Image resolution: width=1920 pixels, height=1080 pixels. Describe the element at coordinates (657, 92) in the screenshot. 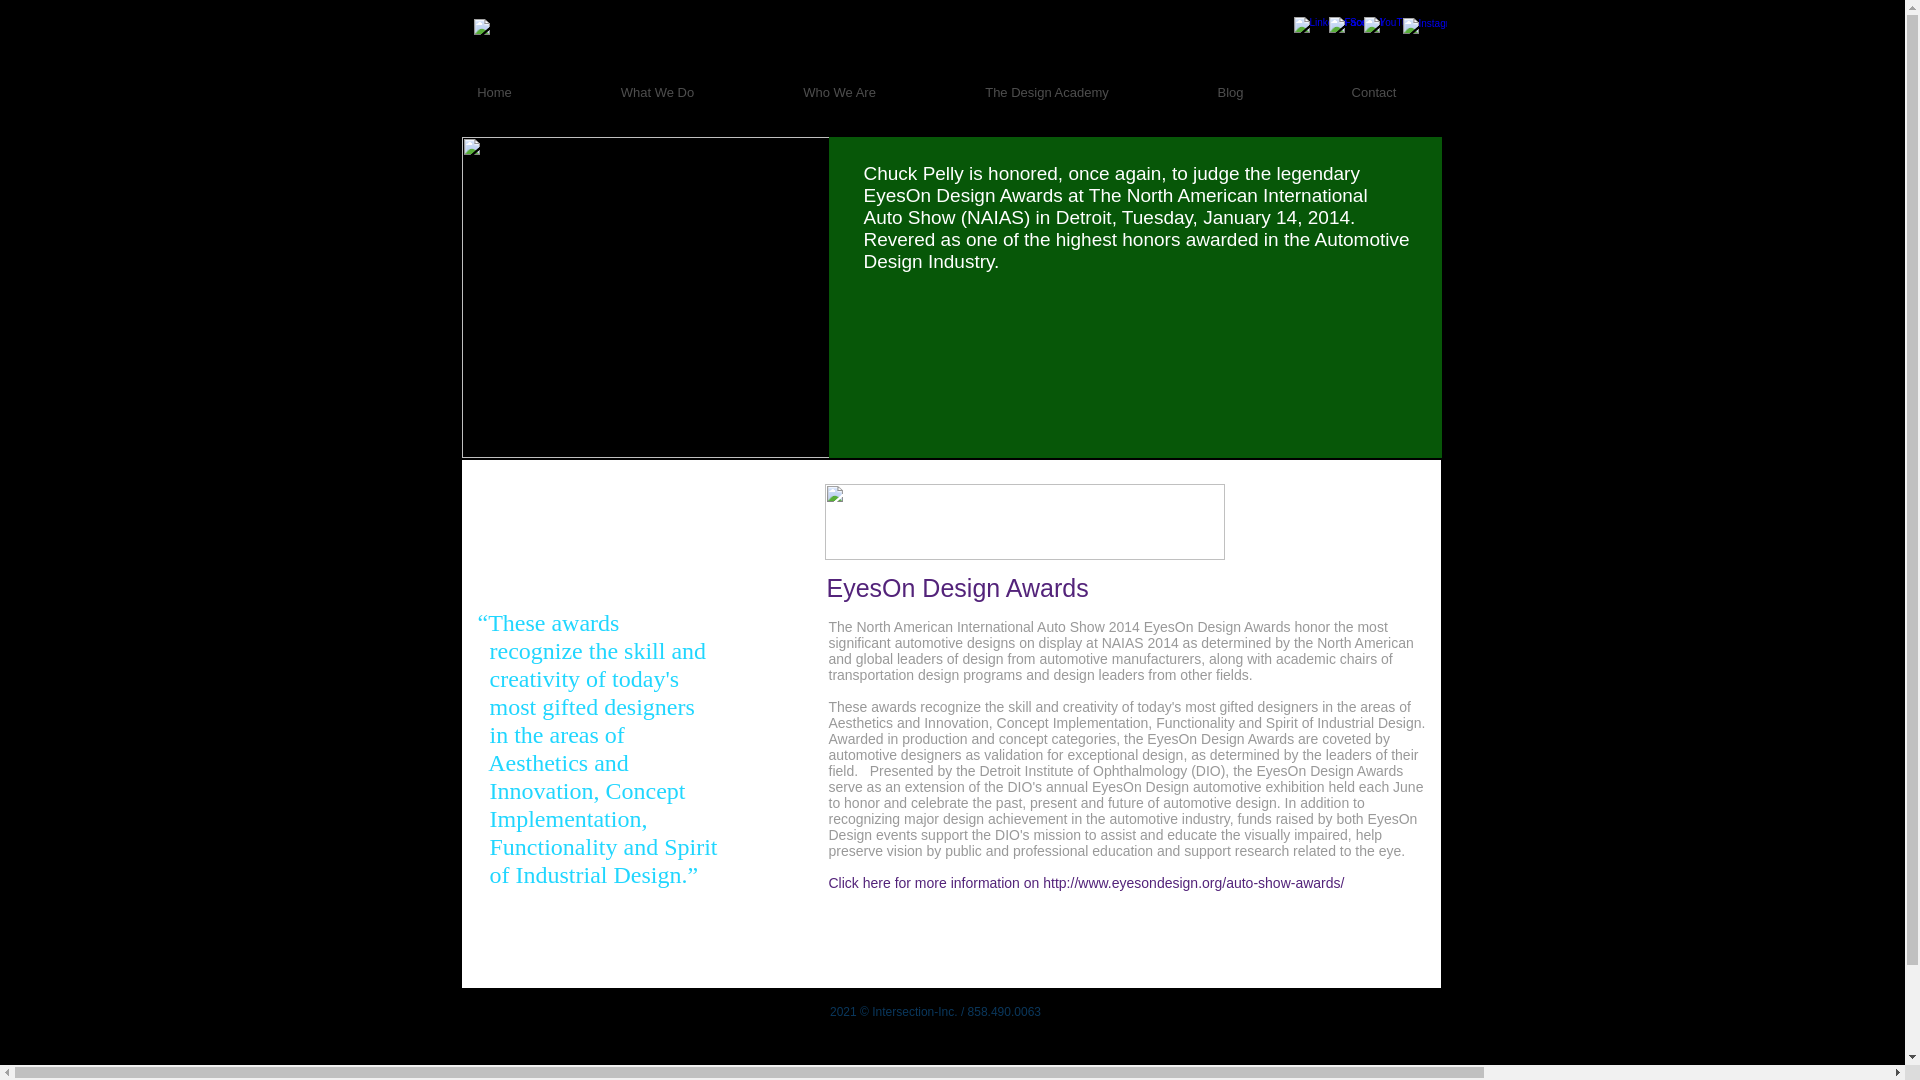

I see `What We Do` at that location.